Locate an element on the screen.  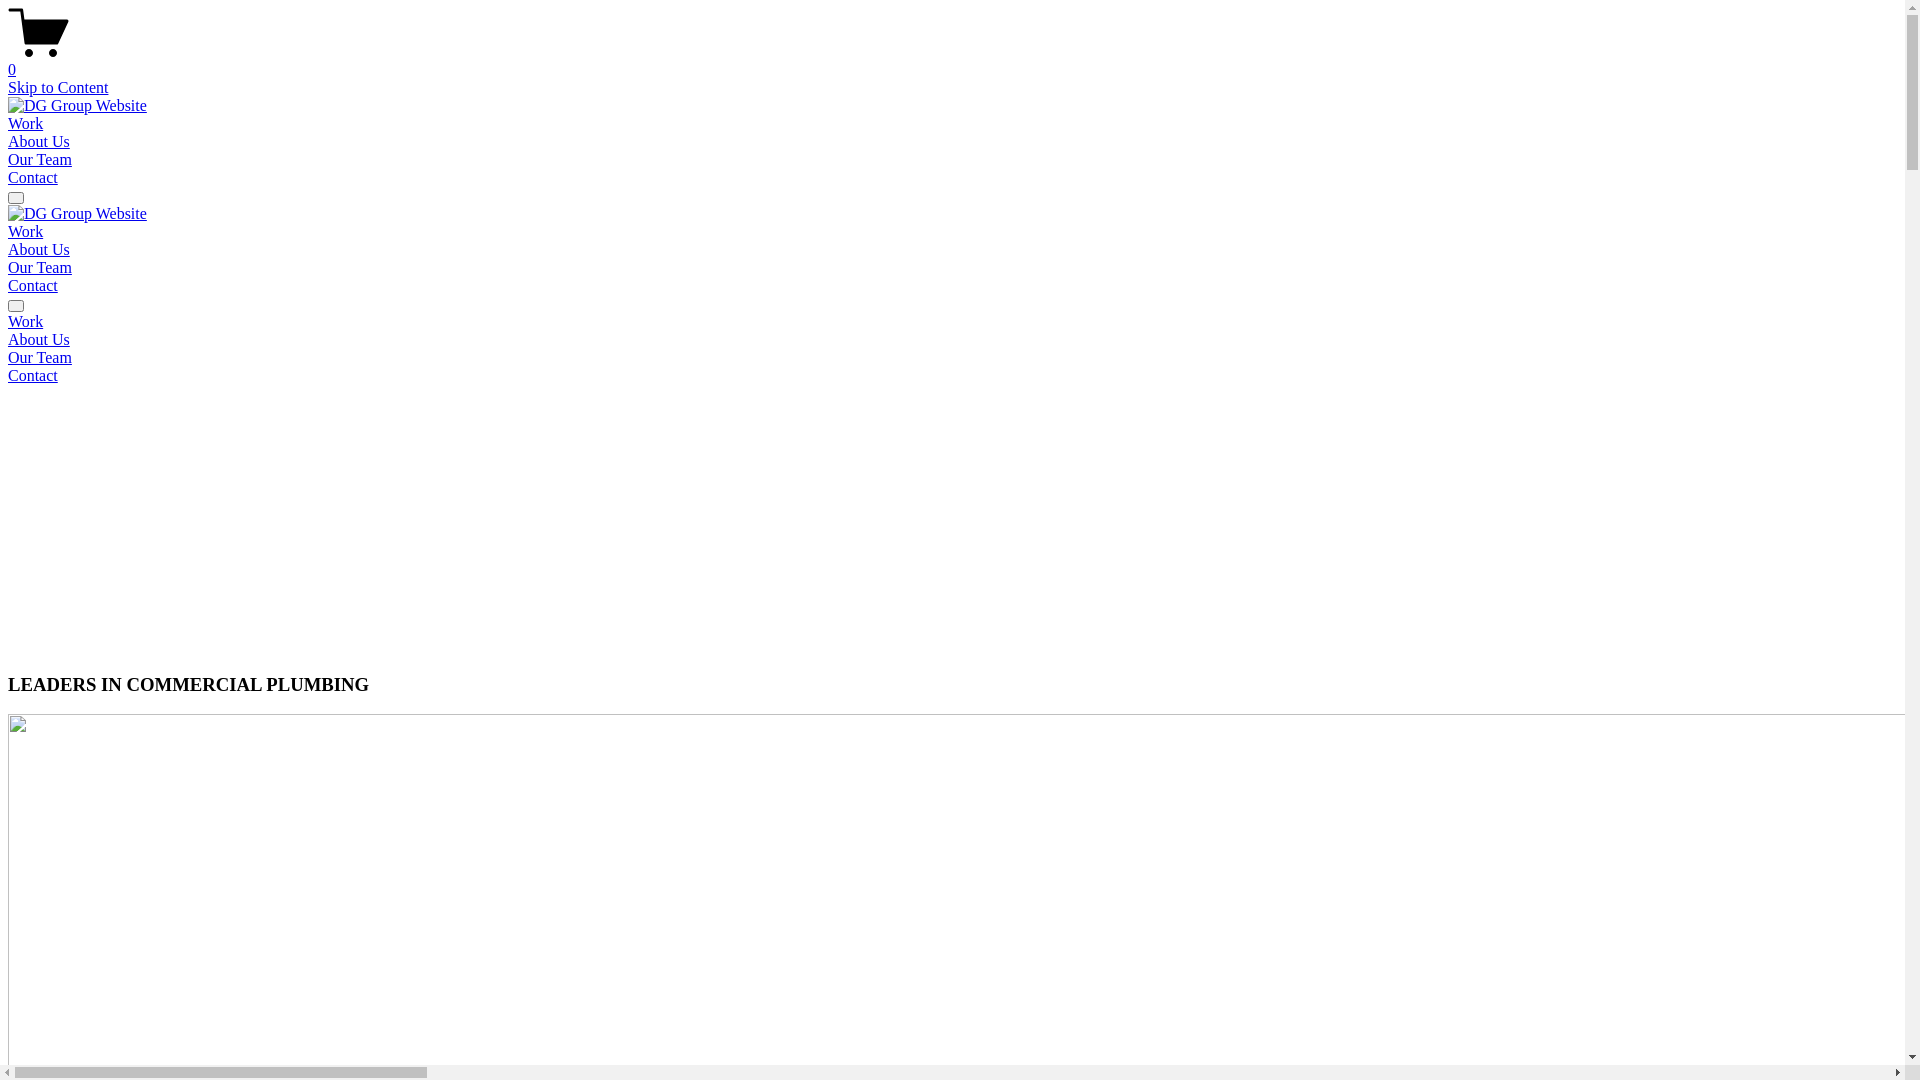
Contact is located at coordinates (952, 376).